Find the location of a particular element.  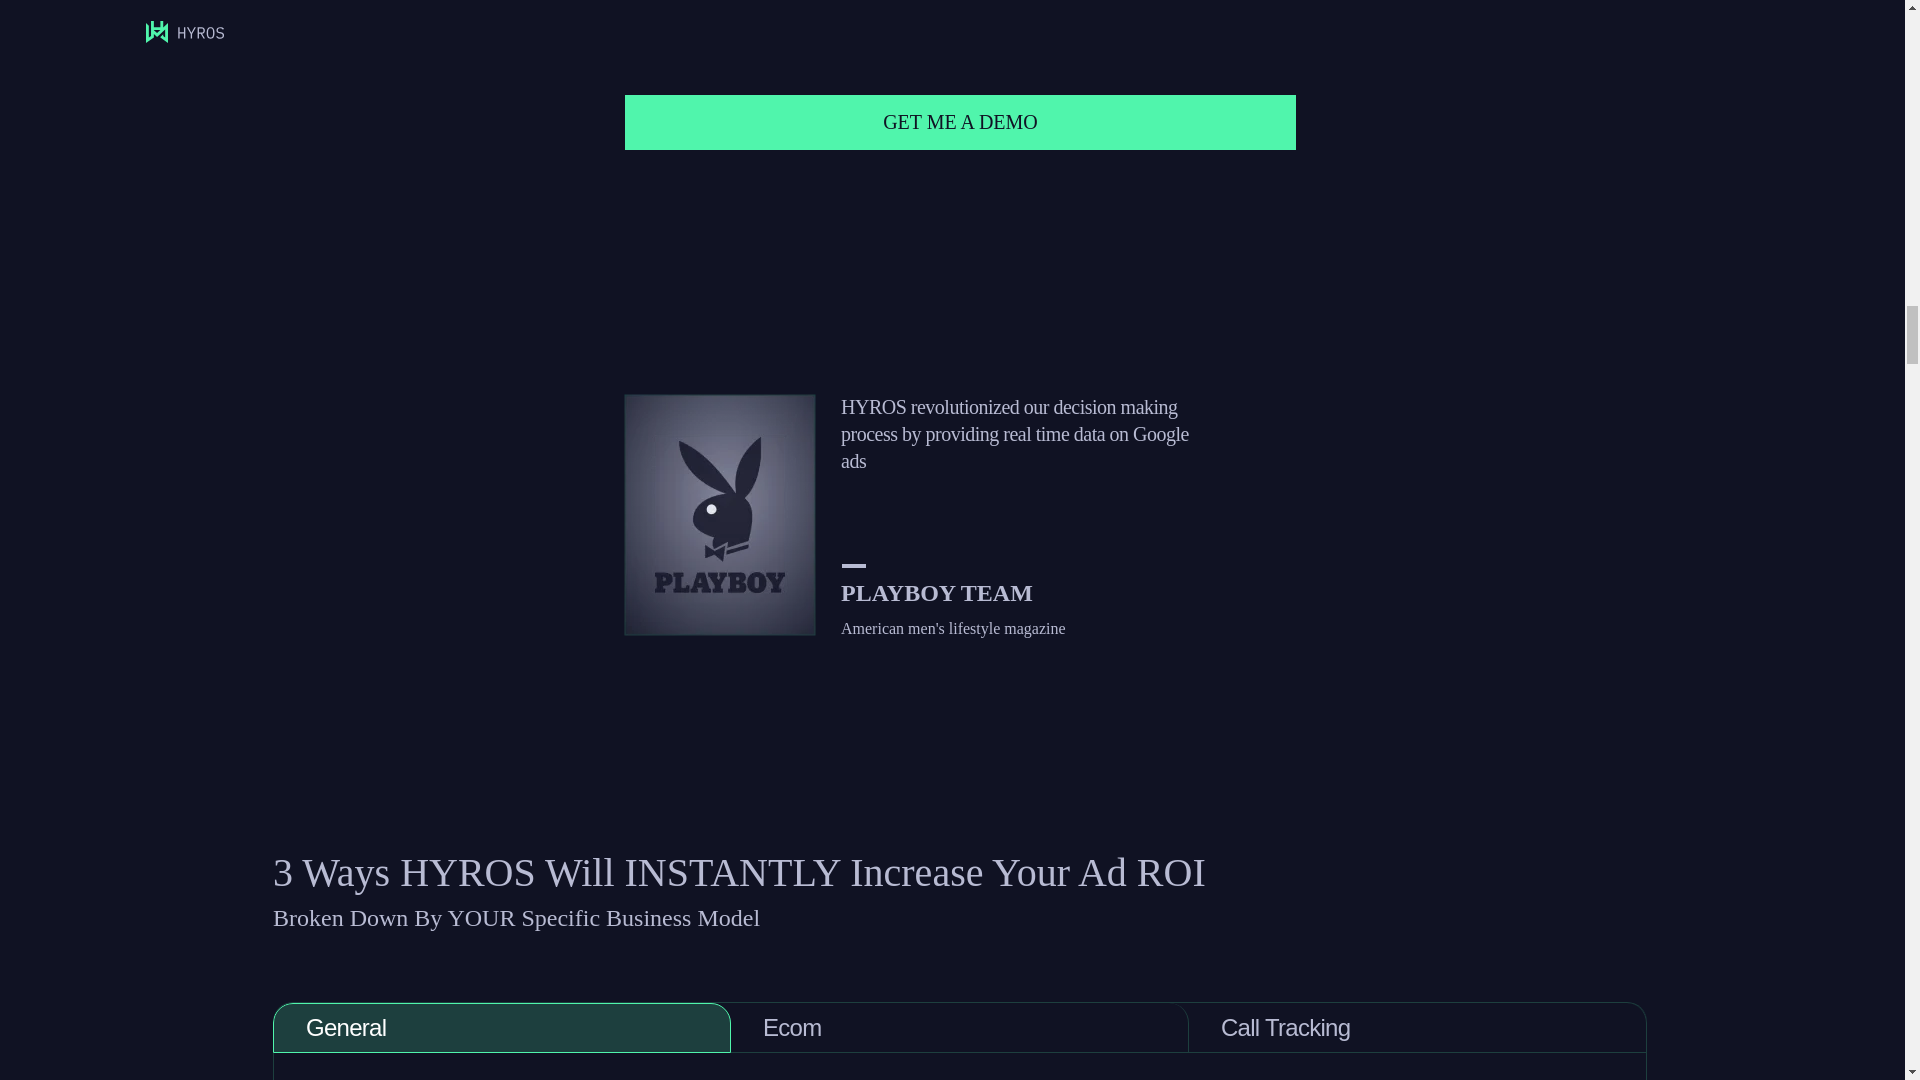

Call Tracking is located at coordinates (1418, 1028).